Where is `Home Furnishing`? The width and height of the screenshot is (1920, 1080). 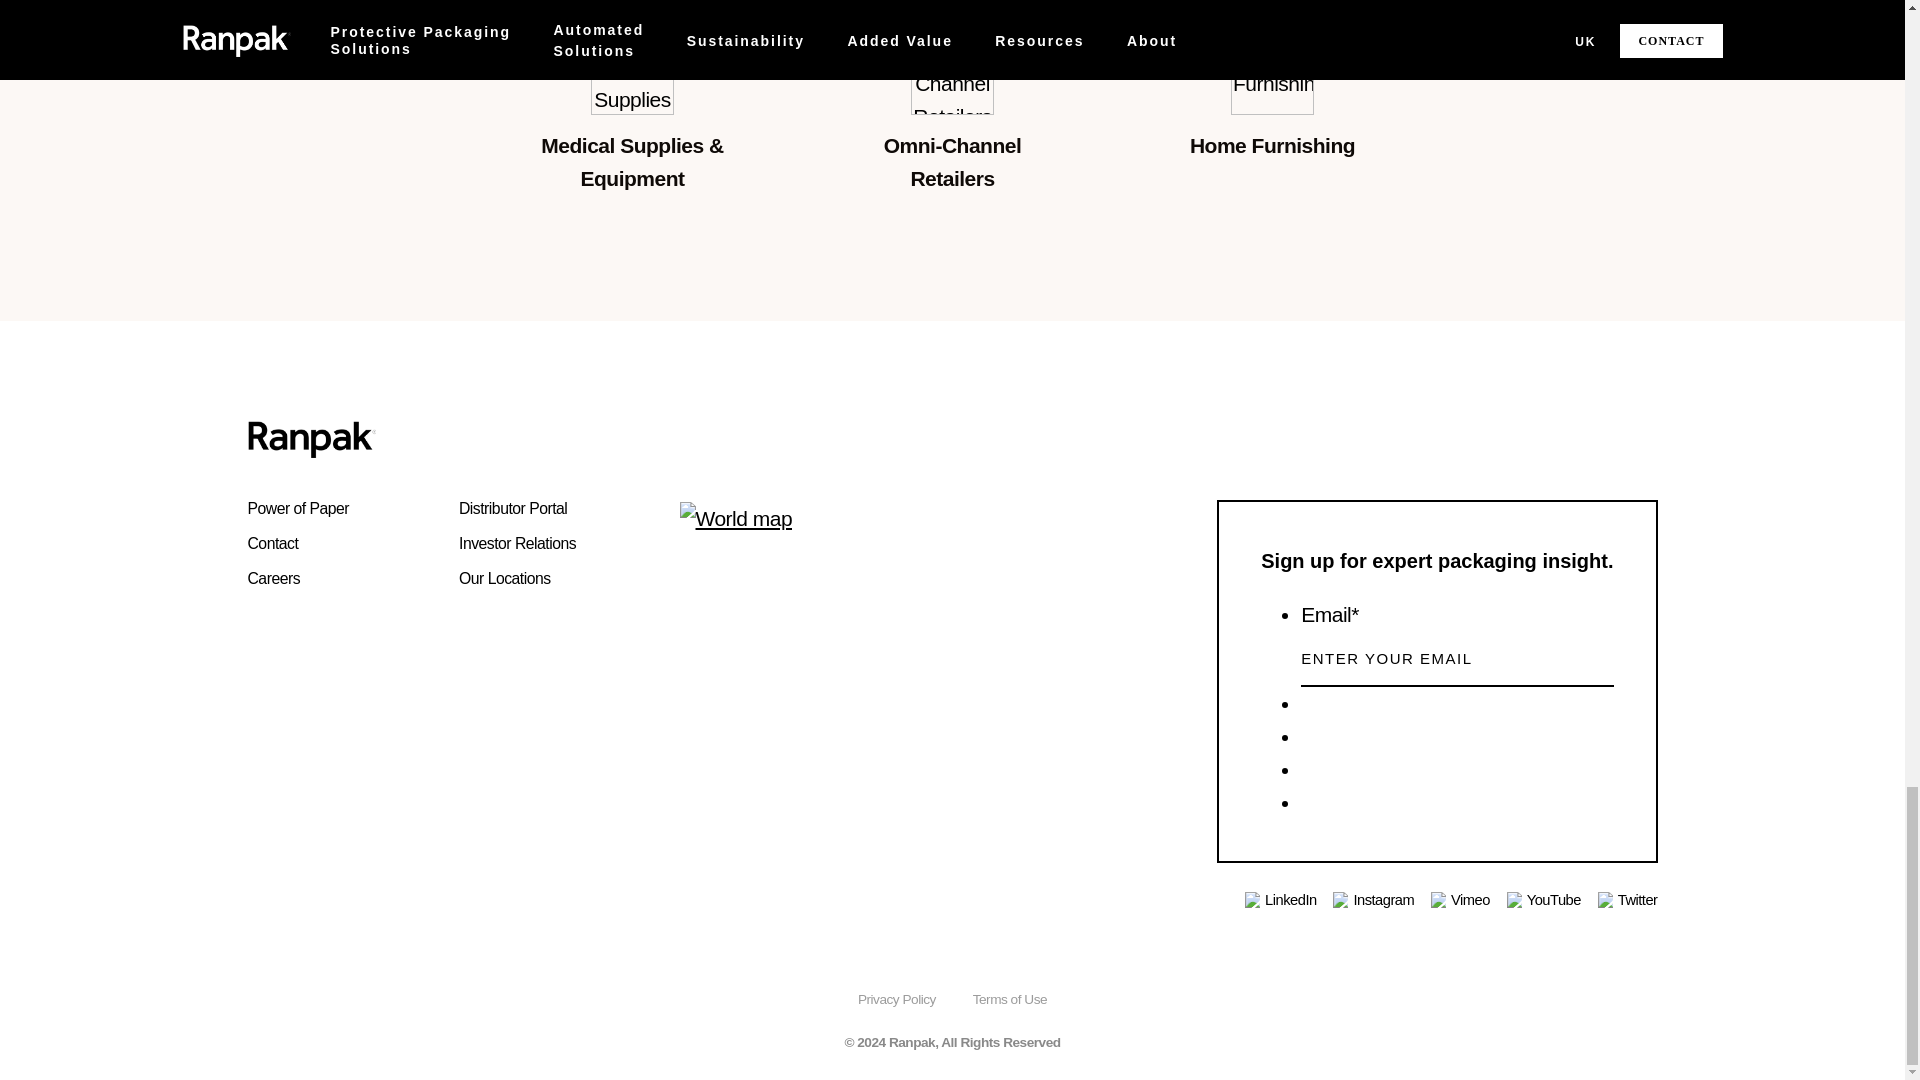 Home Furnishing is located at coordinates (1272, 73).